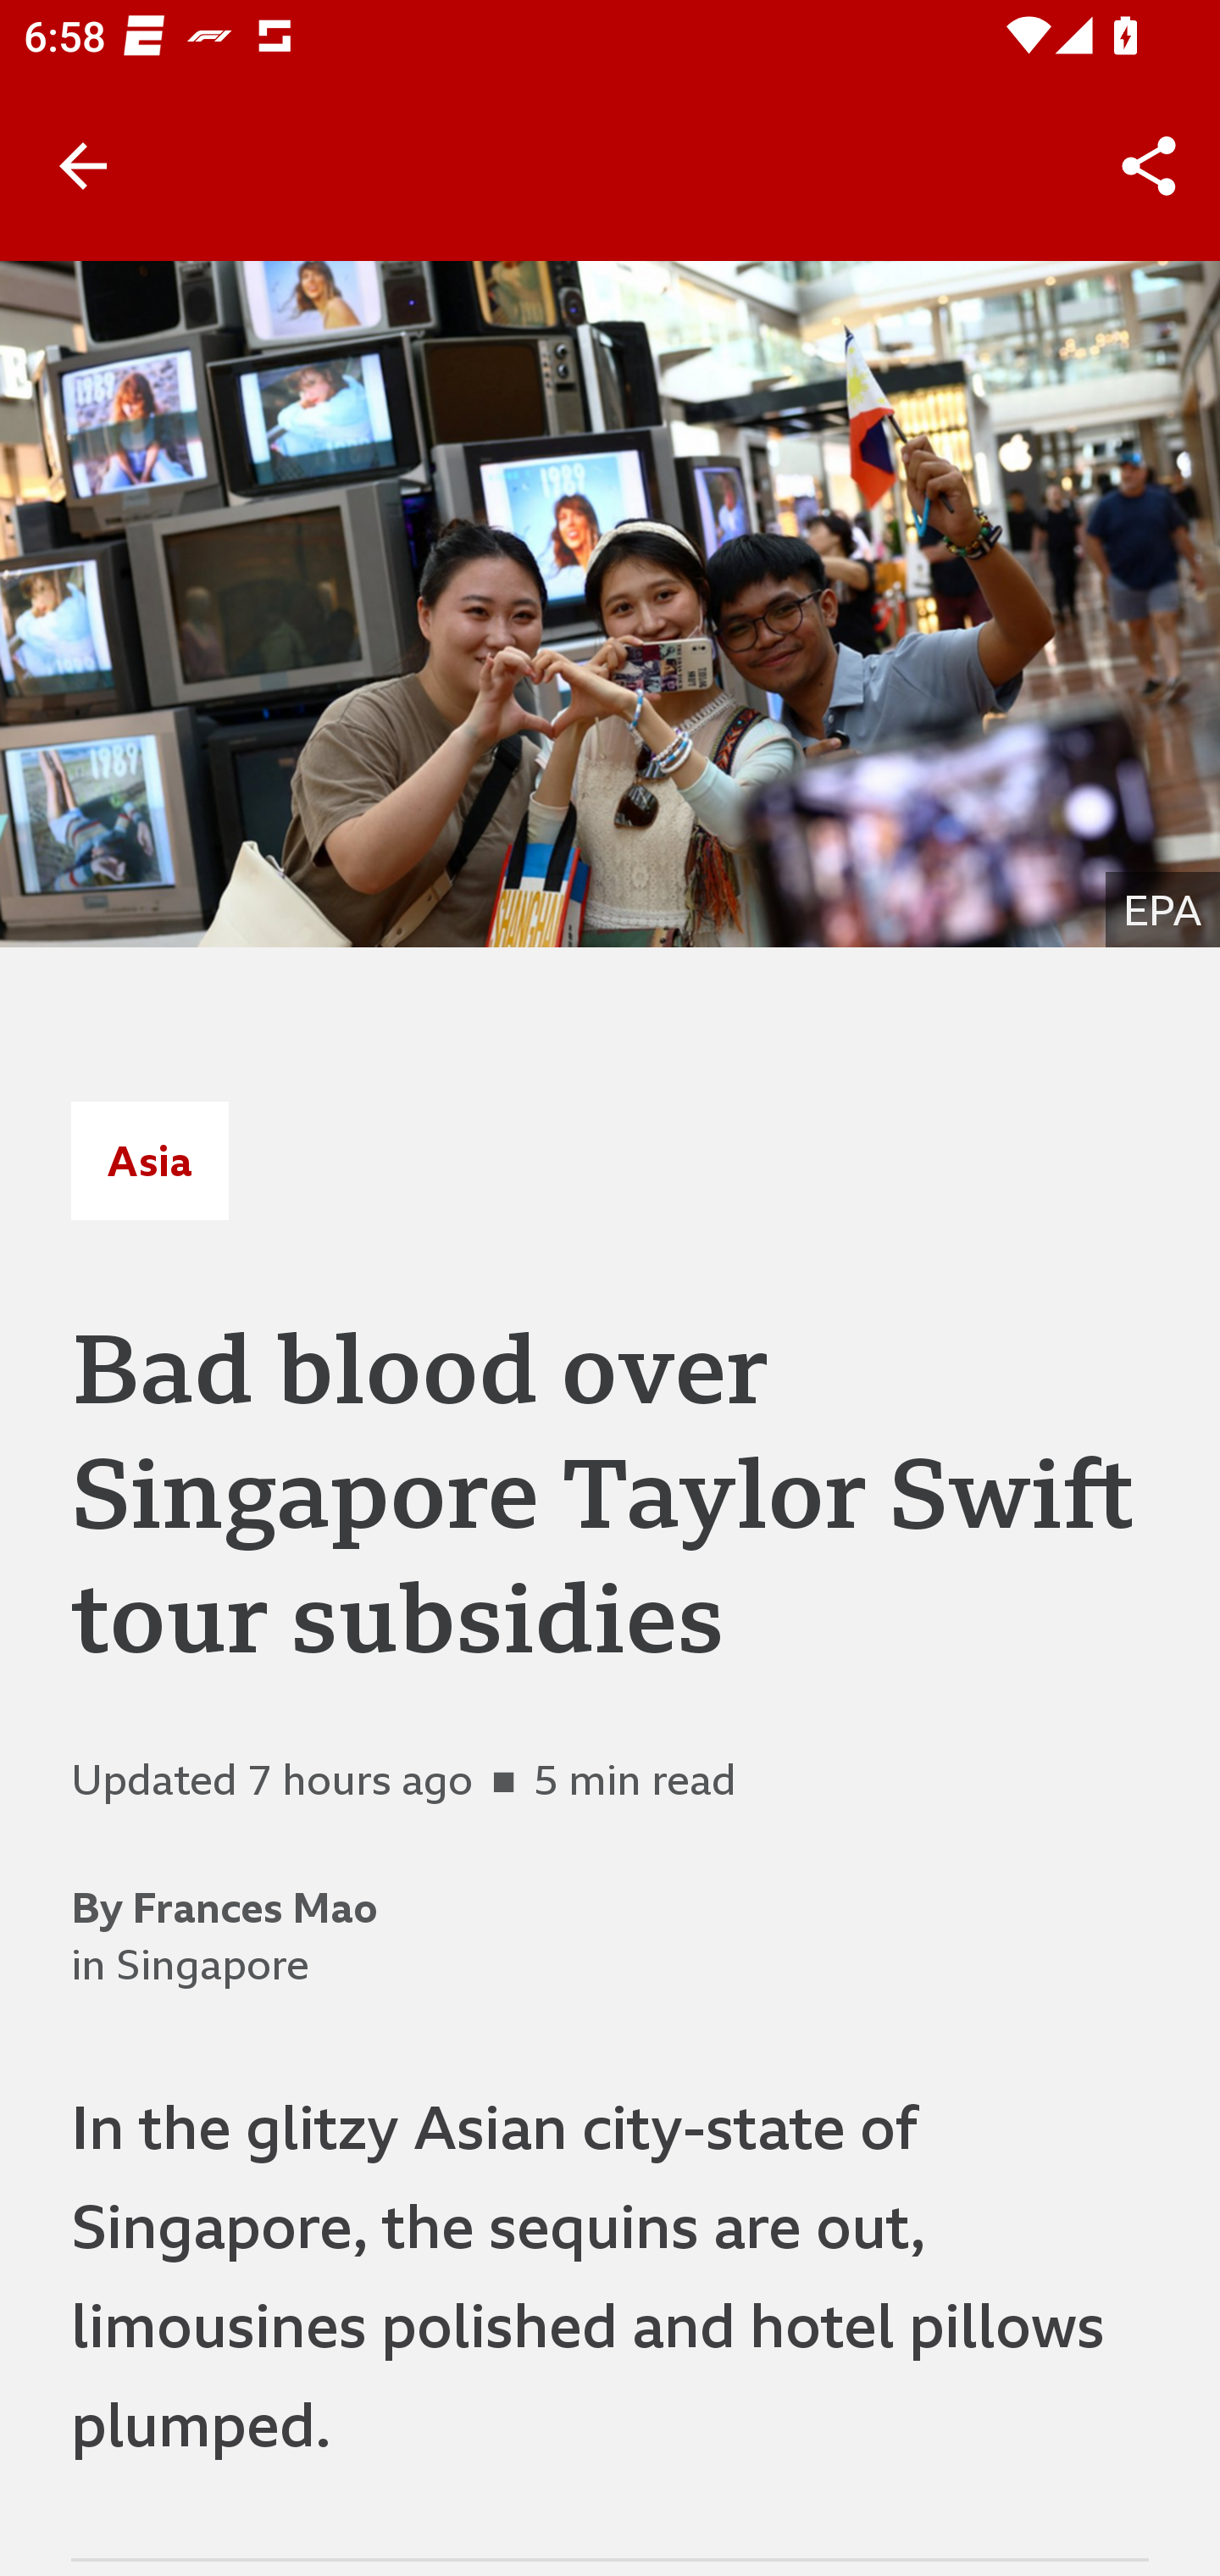 Image resolution: width=1220 pixels, height=2576 pixels. Describe the element at coordinates (149, 1160) in the screenshot. I see `Asia` at that location.